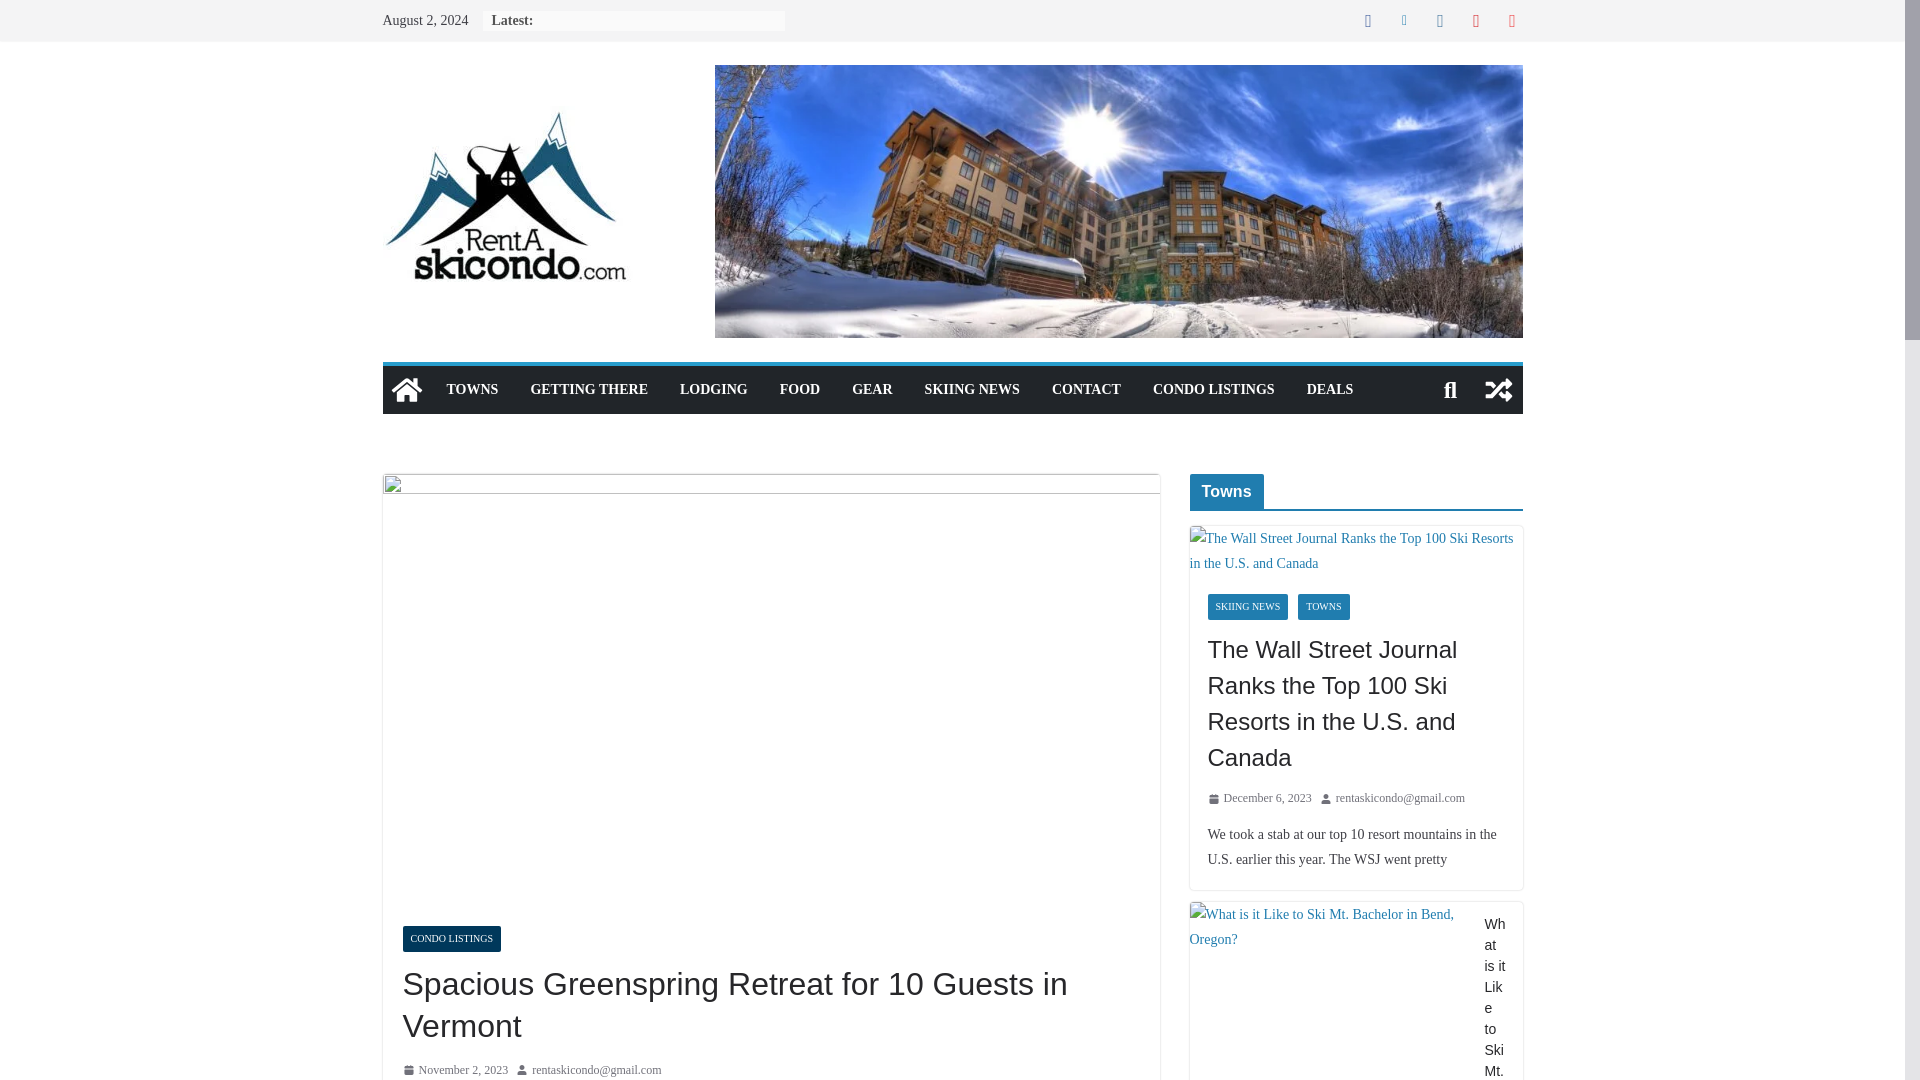 The image size is (1920, 1080). Describe the element at coordinates (471, 389) in the screenshot. I see `TOWNS` at that location.